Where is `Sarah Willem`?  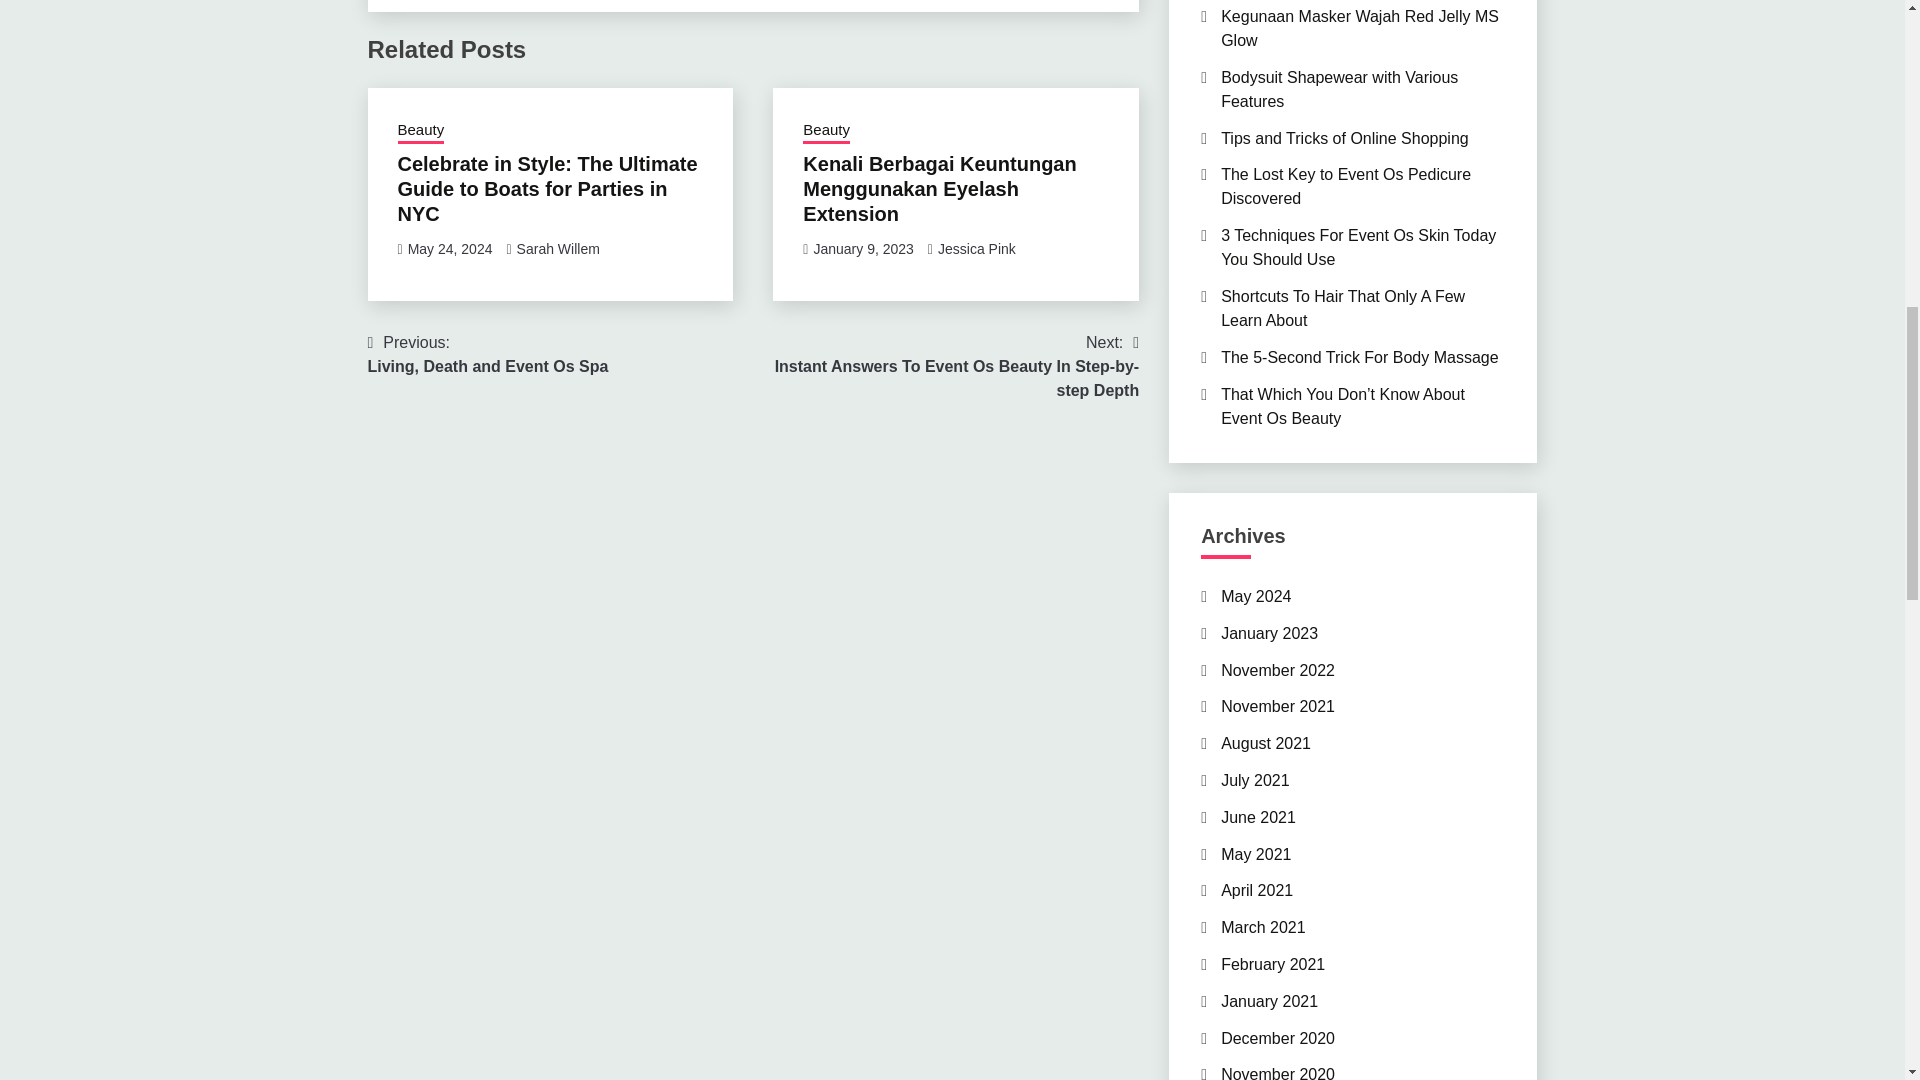
Sarah Willem is located at coordinates (1344, 138).